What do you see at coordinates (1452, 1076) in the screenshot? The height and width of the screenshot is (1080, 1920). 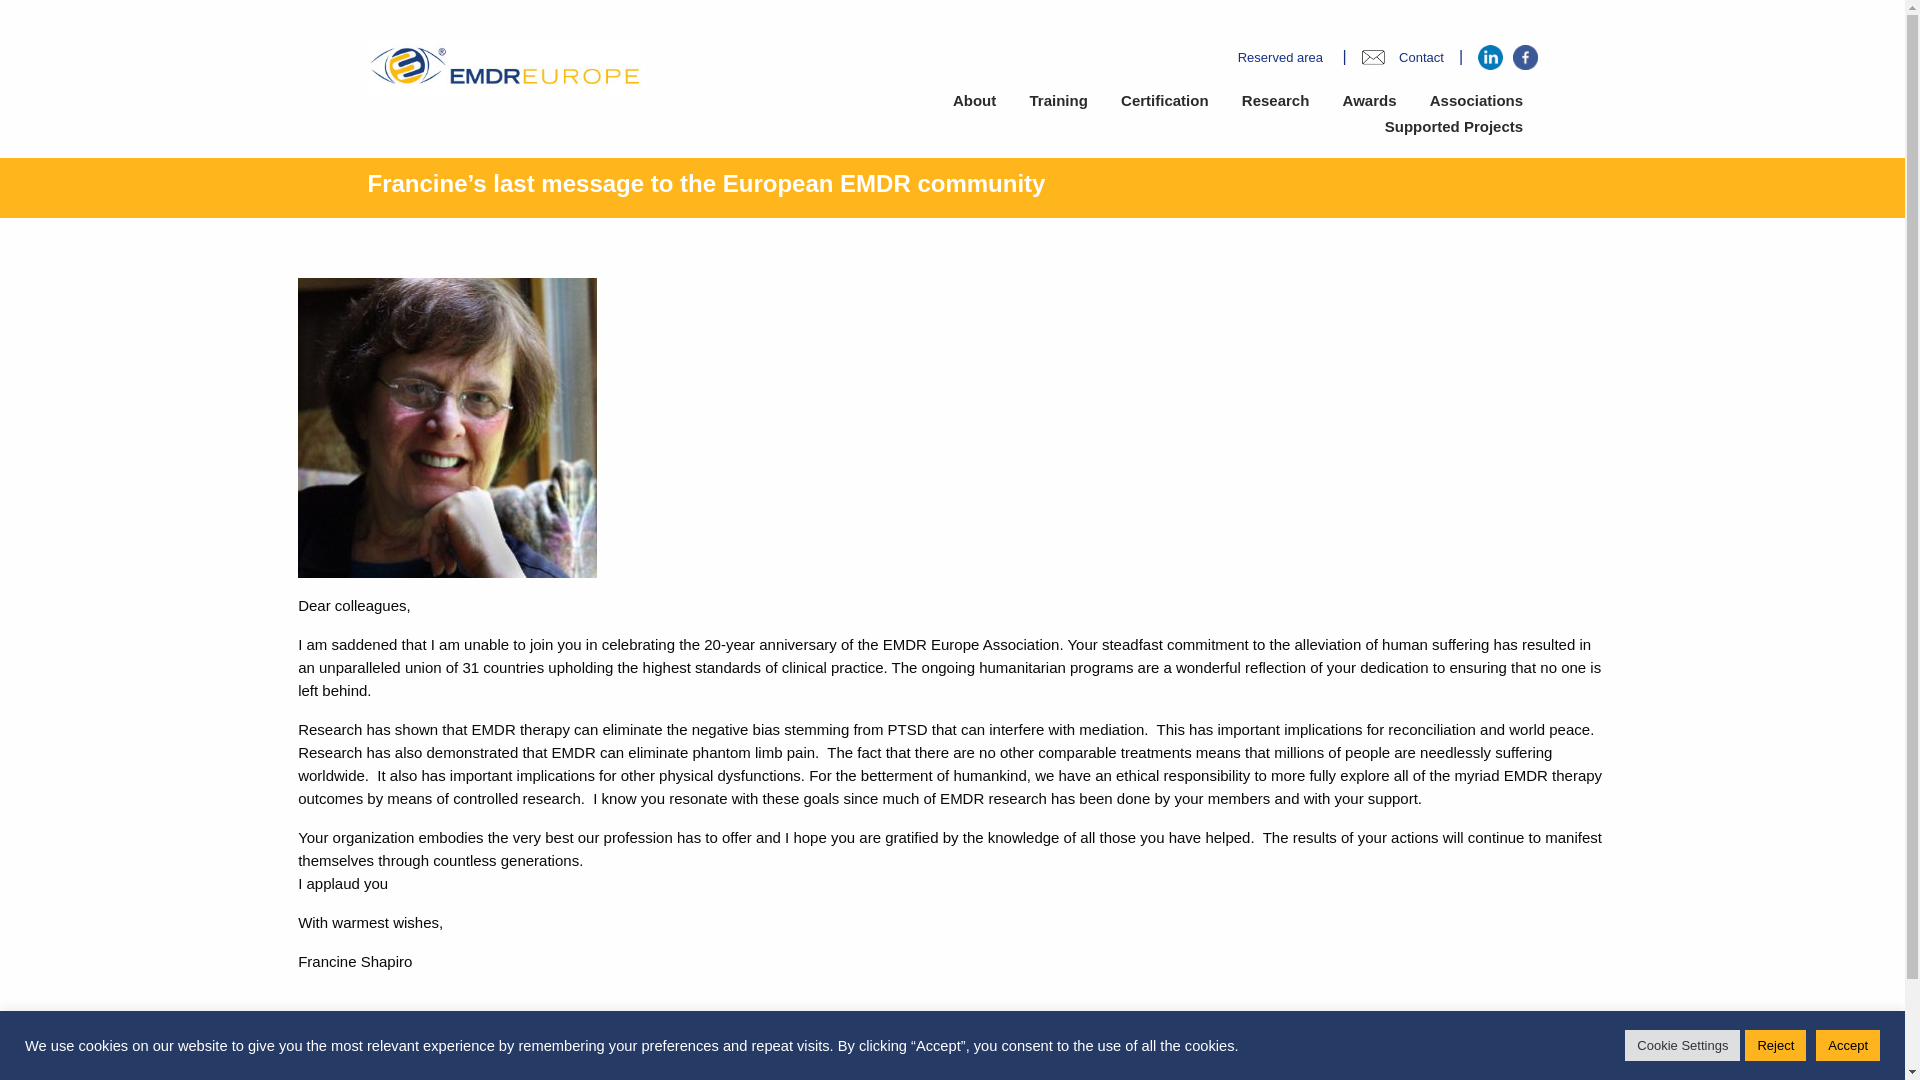 I see `Linkedin` at bounding box center [1452, 1076].